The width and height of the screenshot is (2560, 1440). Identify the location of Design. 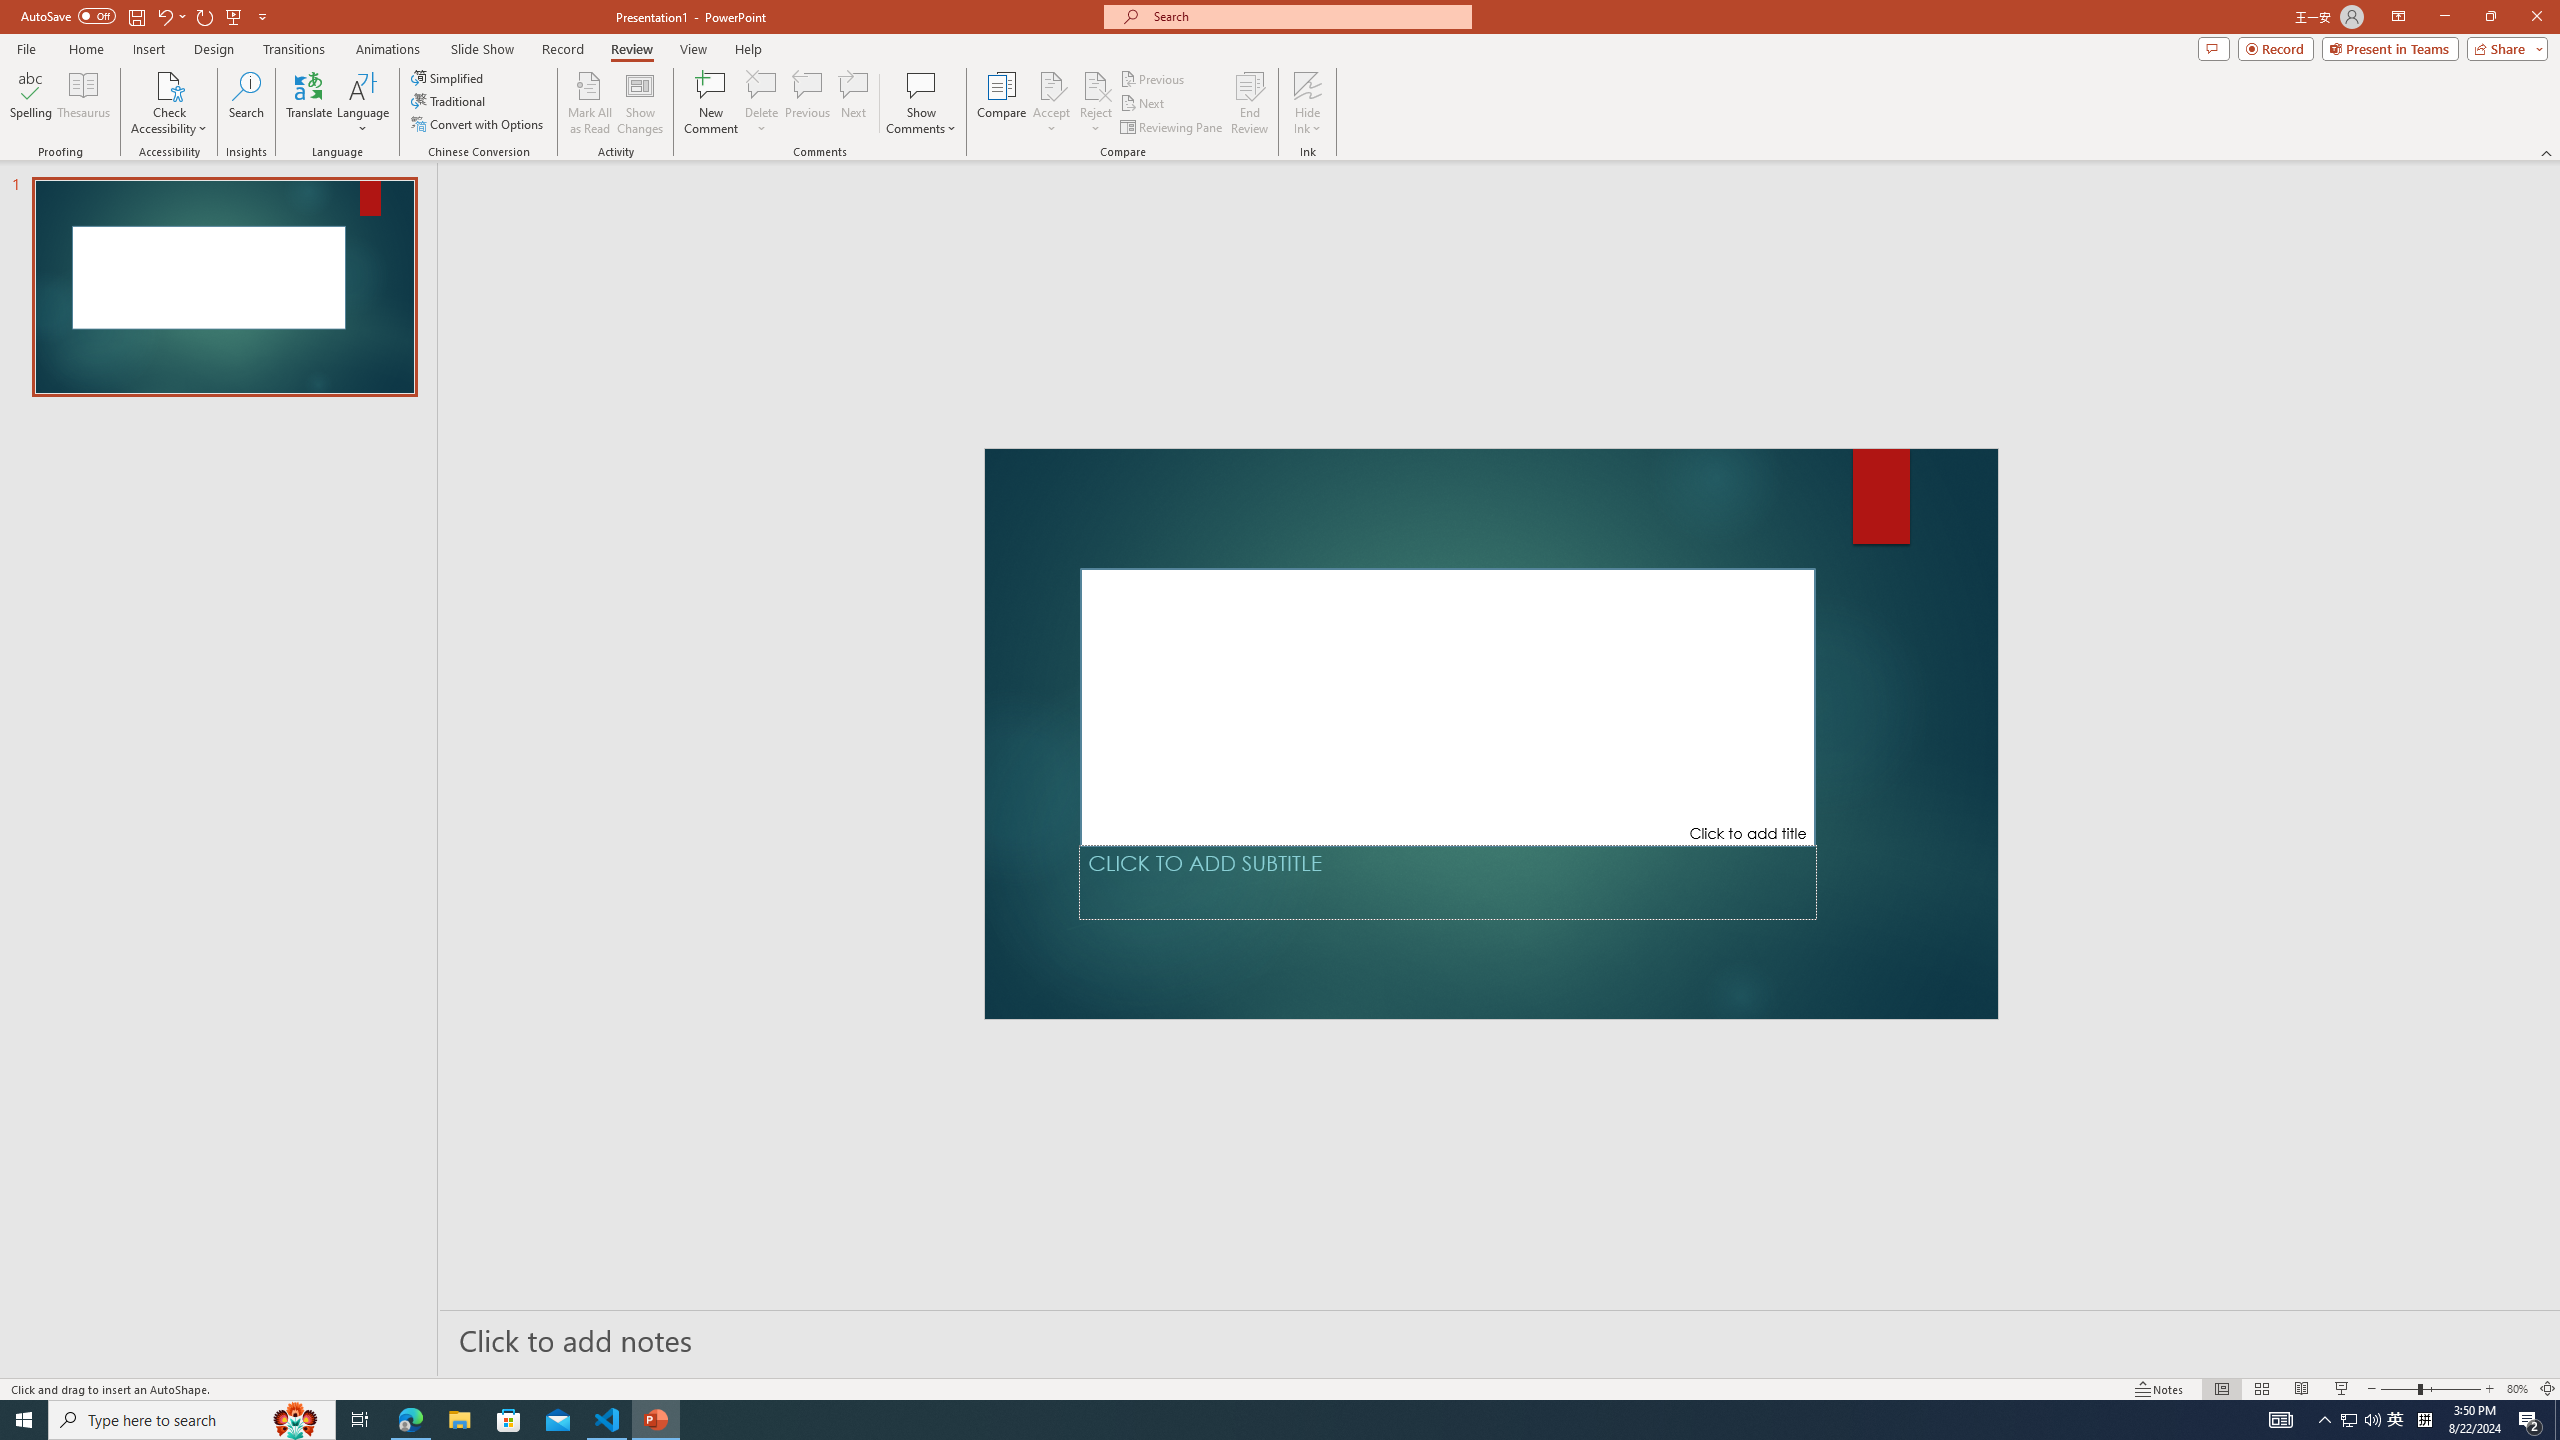
(214, 49).